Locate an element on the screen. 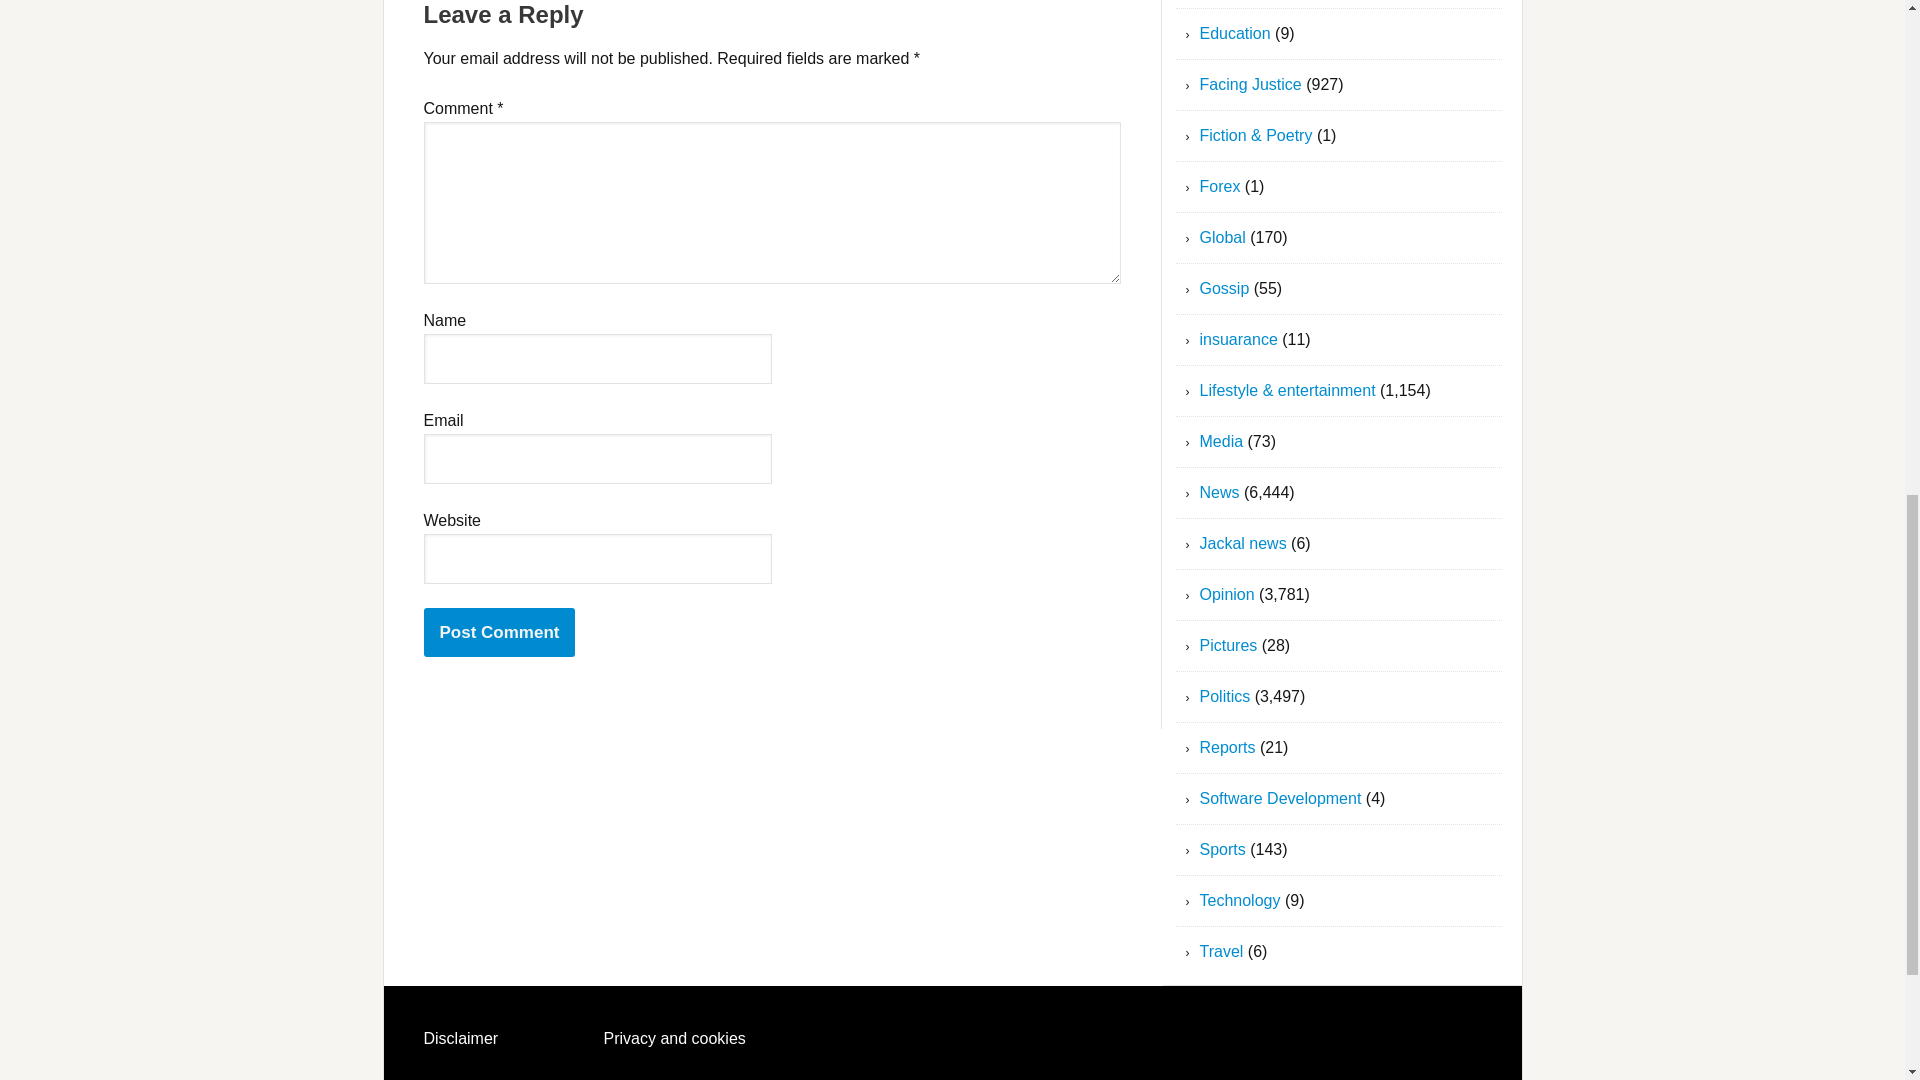 The height and width of the screenshot is (1080, 1920). Facing Justice is located at coordinates (1250, 84).